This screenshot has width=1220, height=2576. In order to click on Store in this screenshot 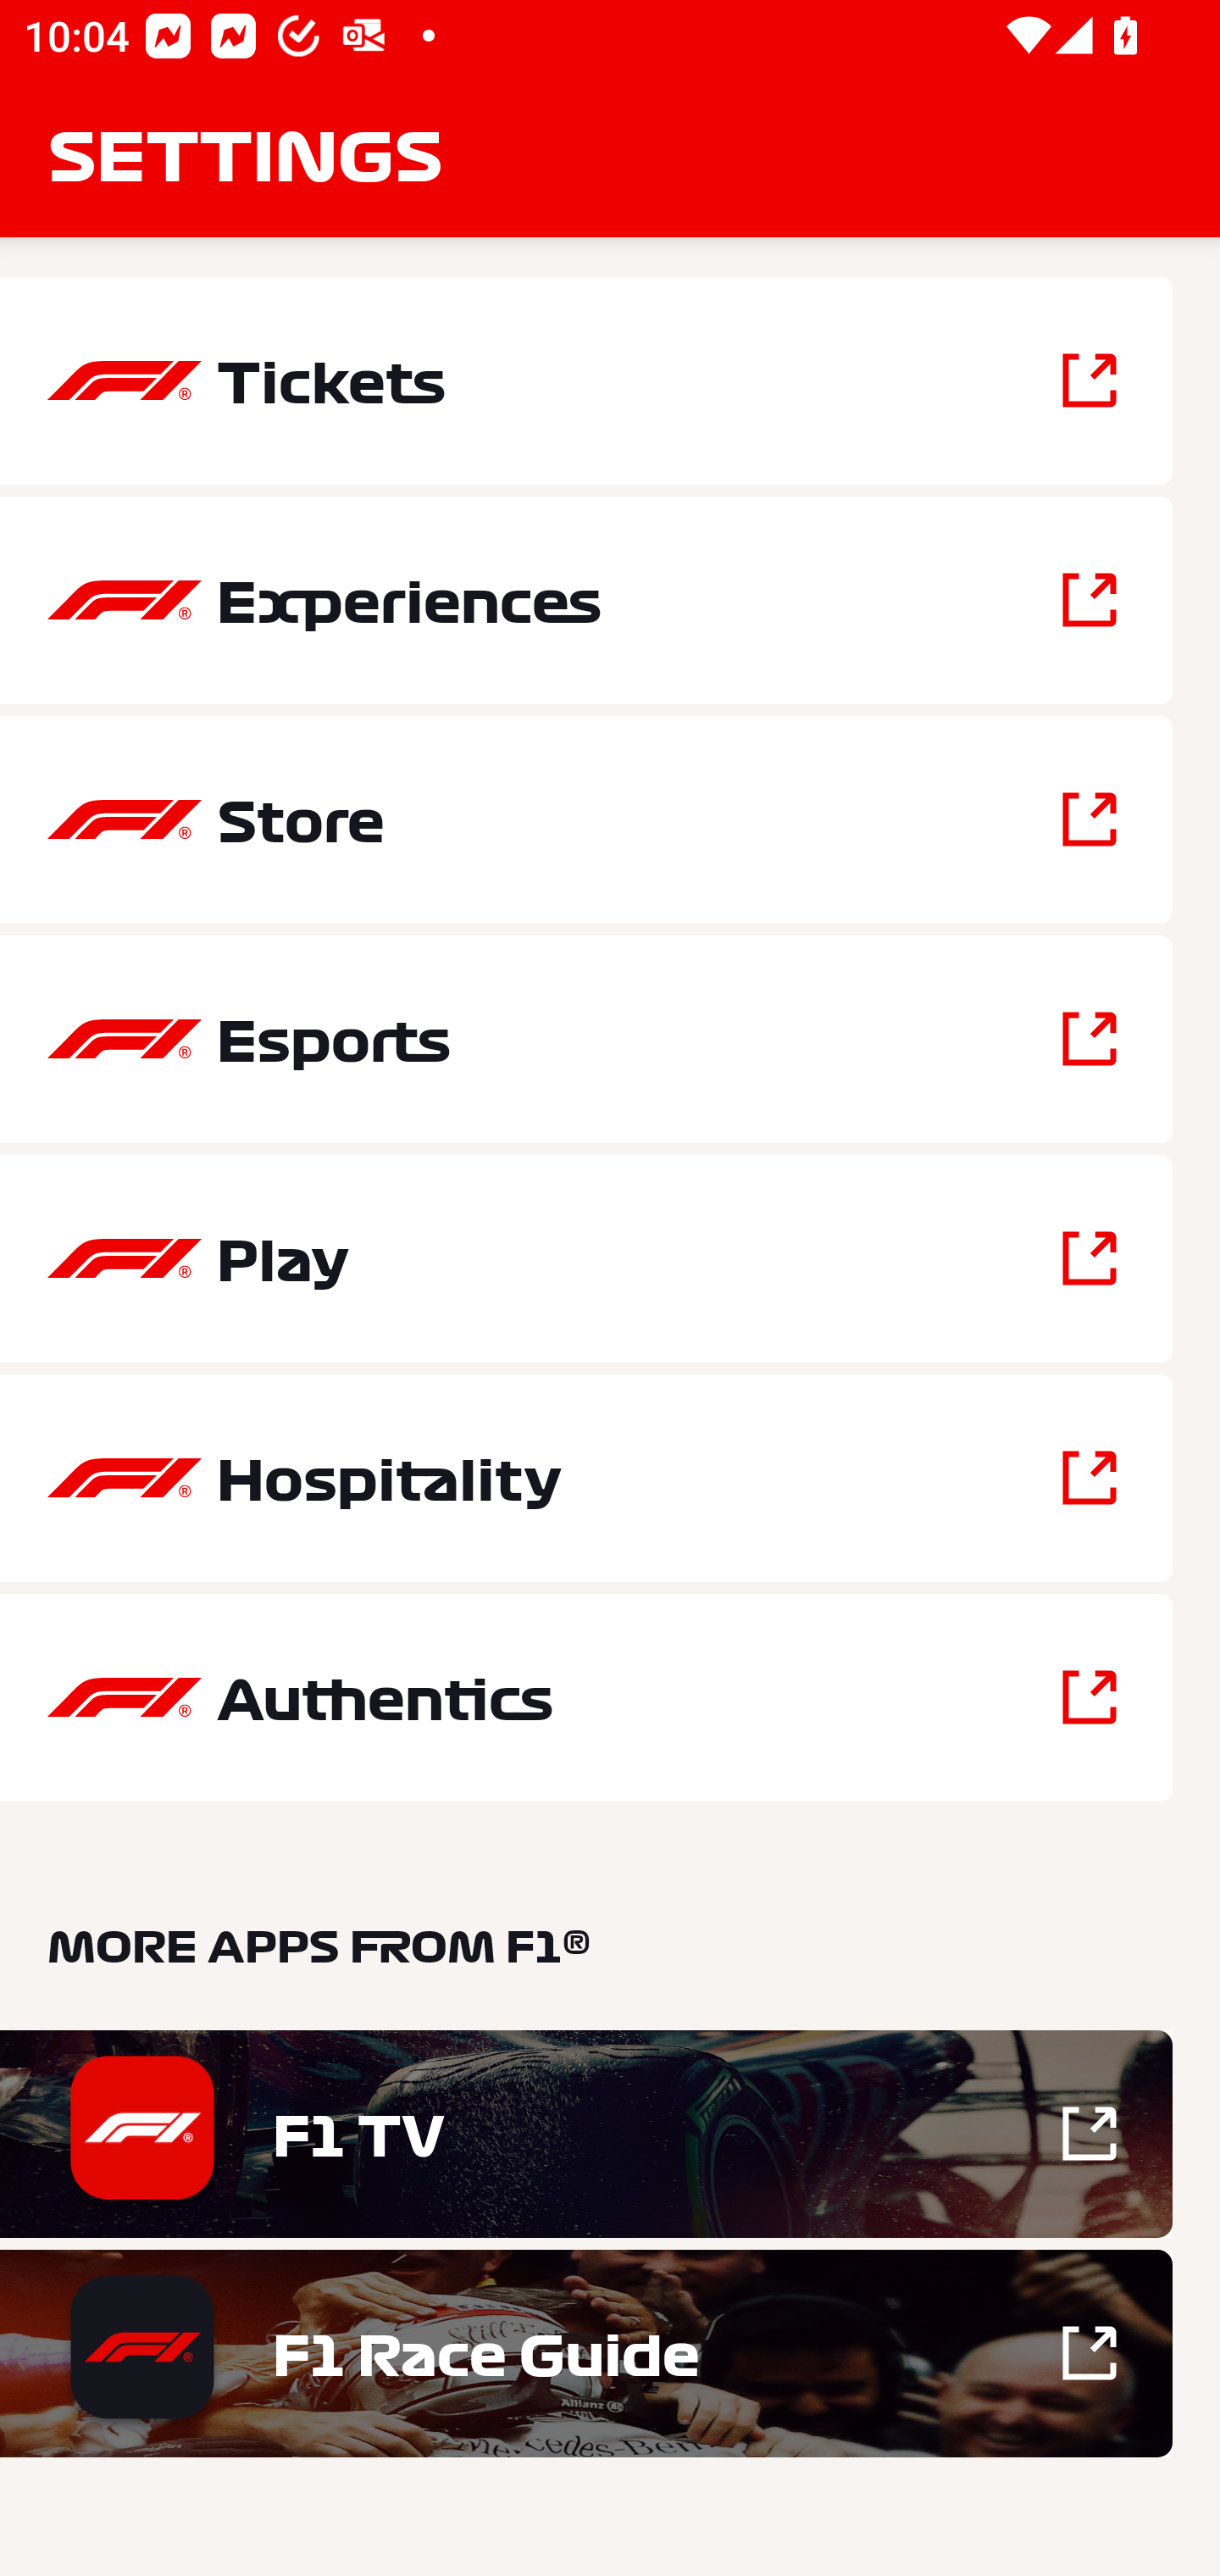, I will do `click(586, 820)`.